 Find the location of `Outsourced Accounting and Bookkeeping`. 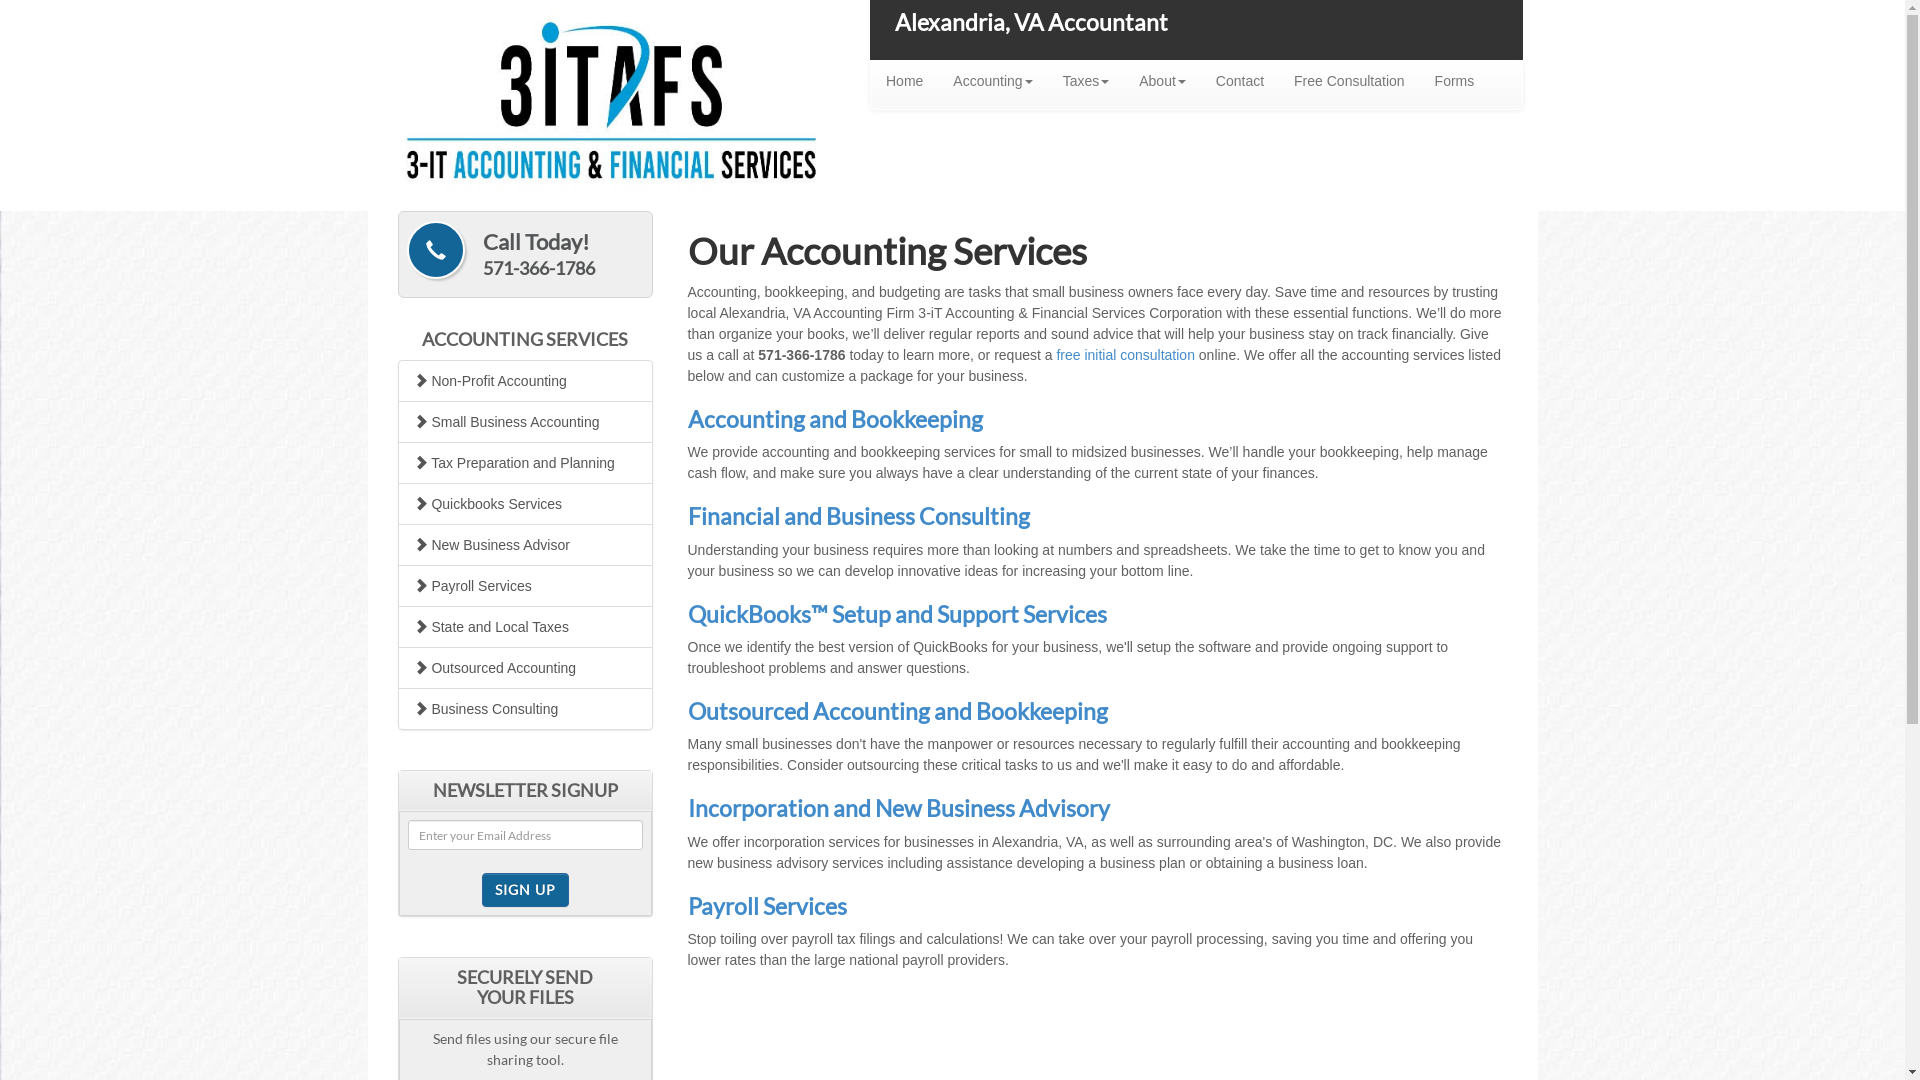

Outsourced Accounting and Bookkeeping is located at coordinates (898, 711).